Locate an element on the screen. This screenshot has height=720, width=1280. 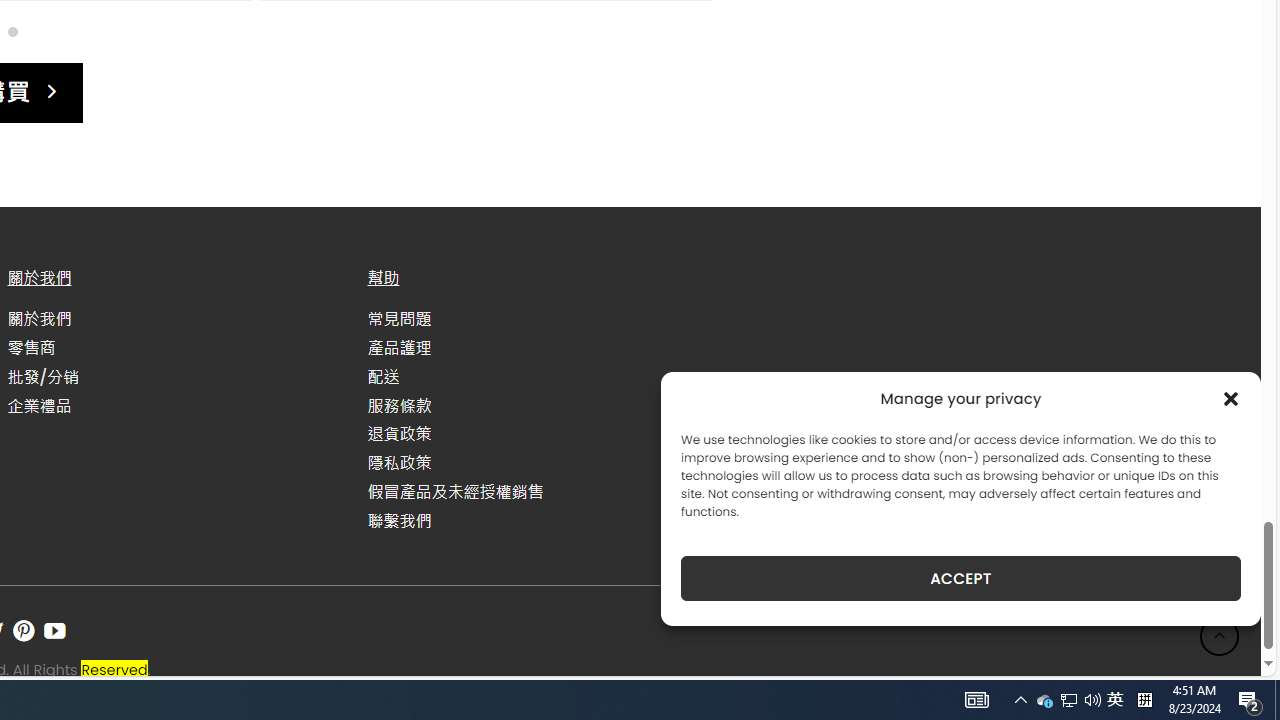
Follow on Pinterest is located at coordinates (23, 631).